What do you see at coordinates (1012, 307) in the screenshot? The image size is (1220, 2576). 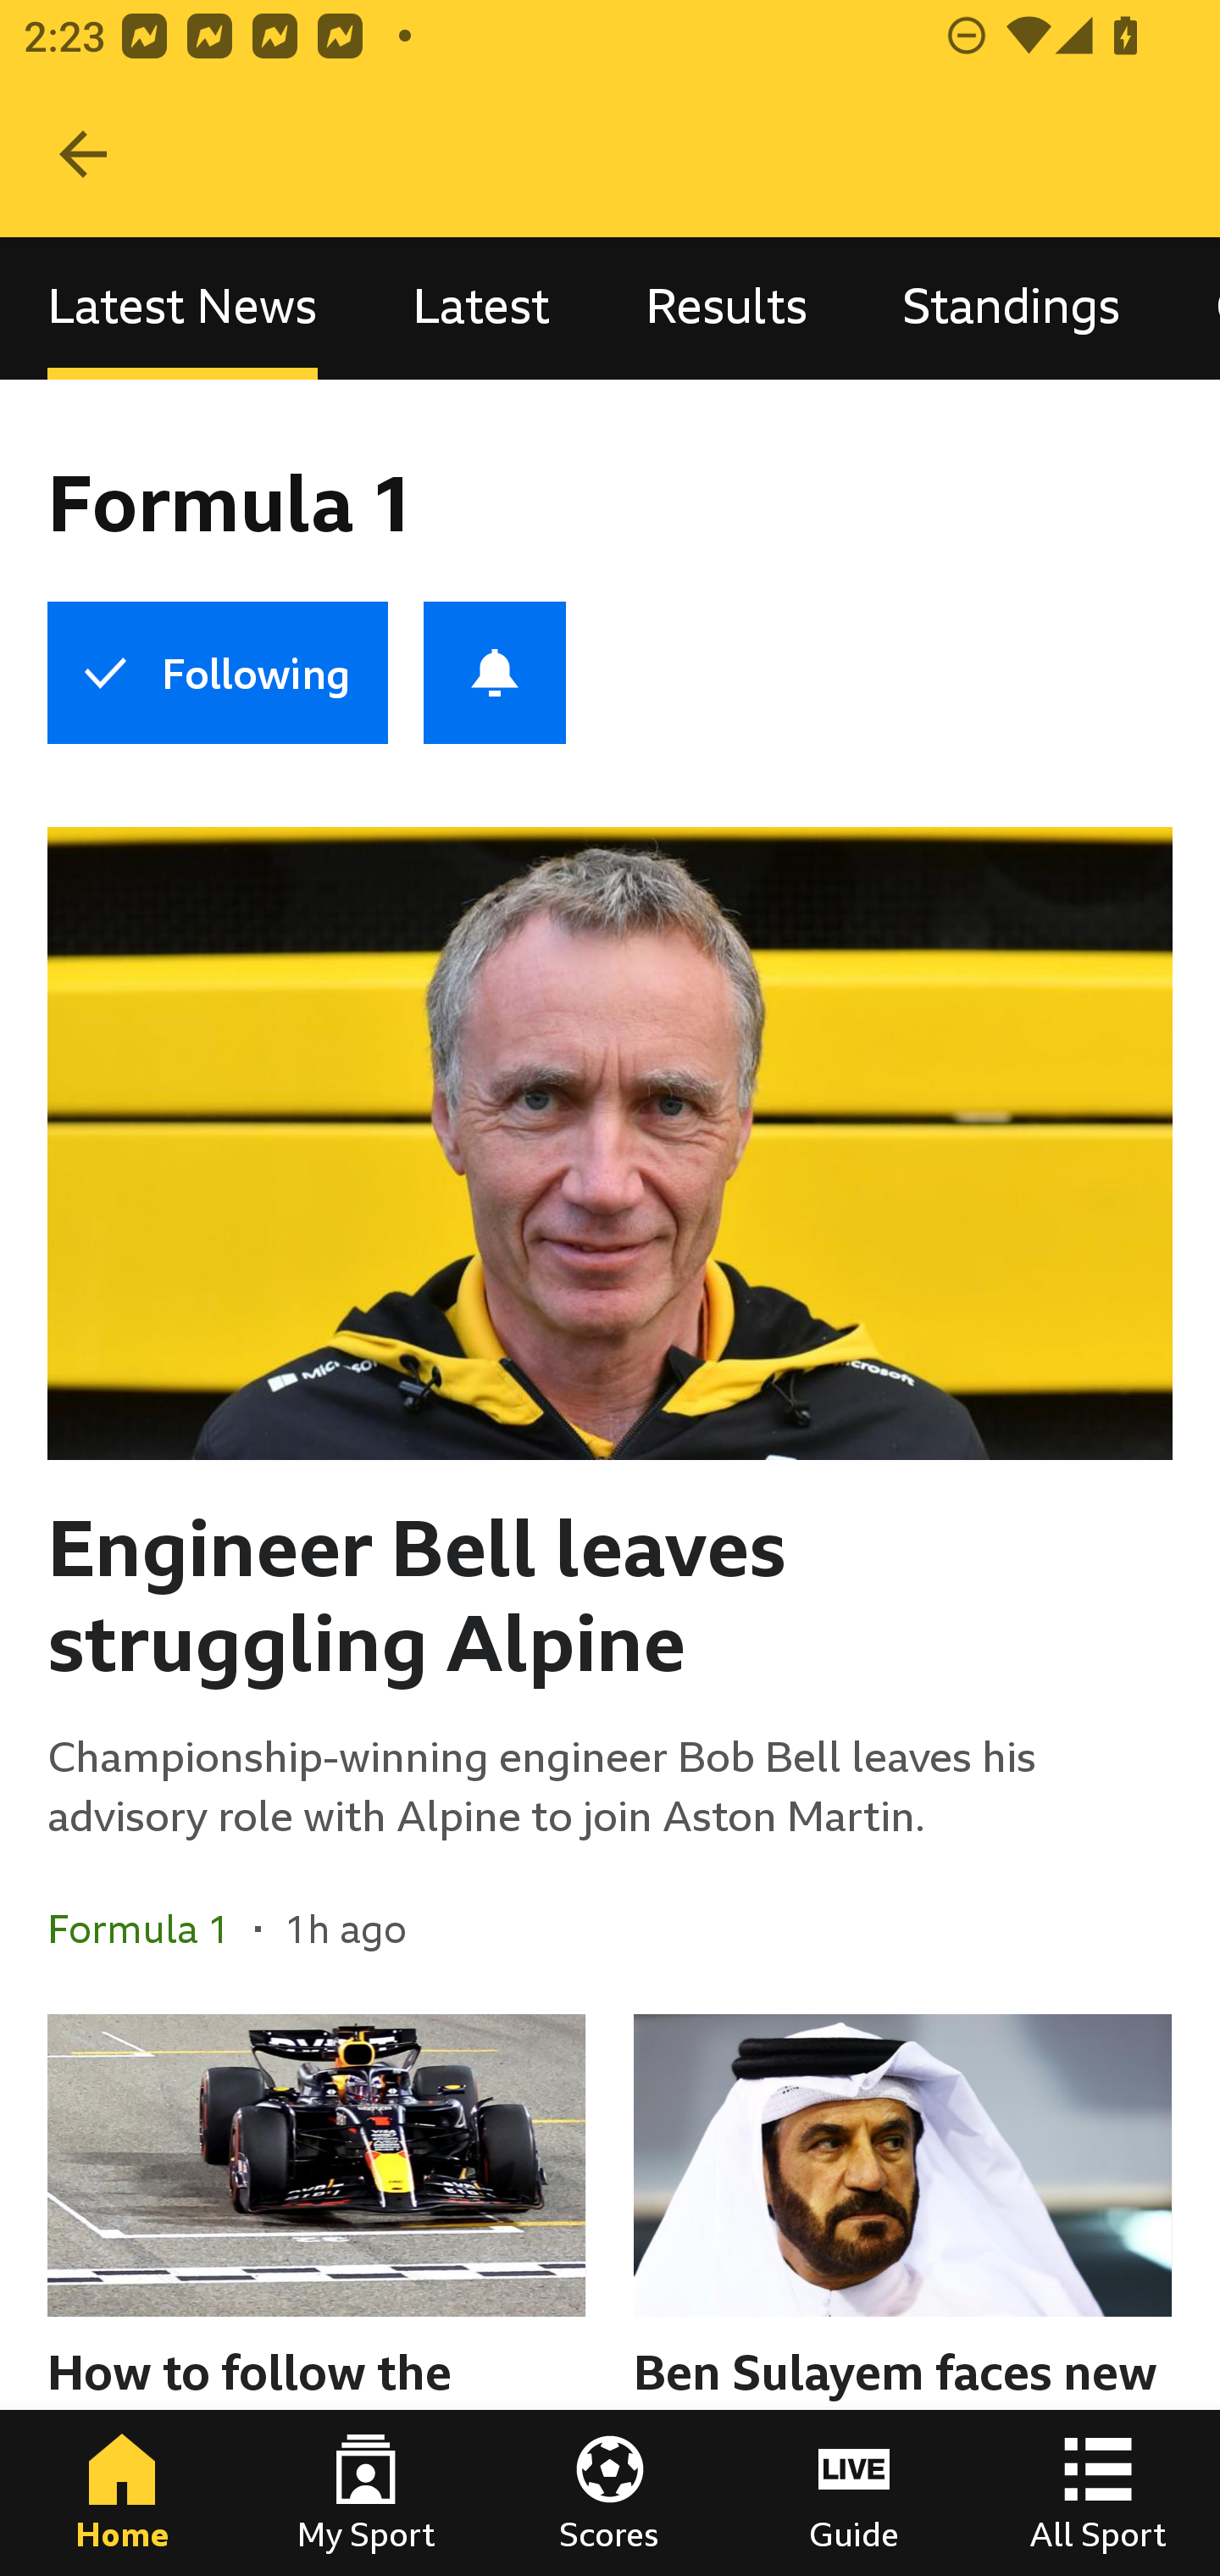 I see `Standings` at bounding box center [1012, 307].